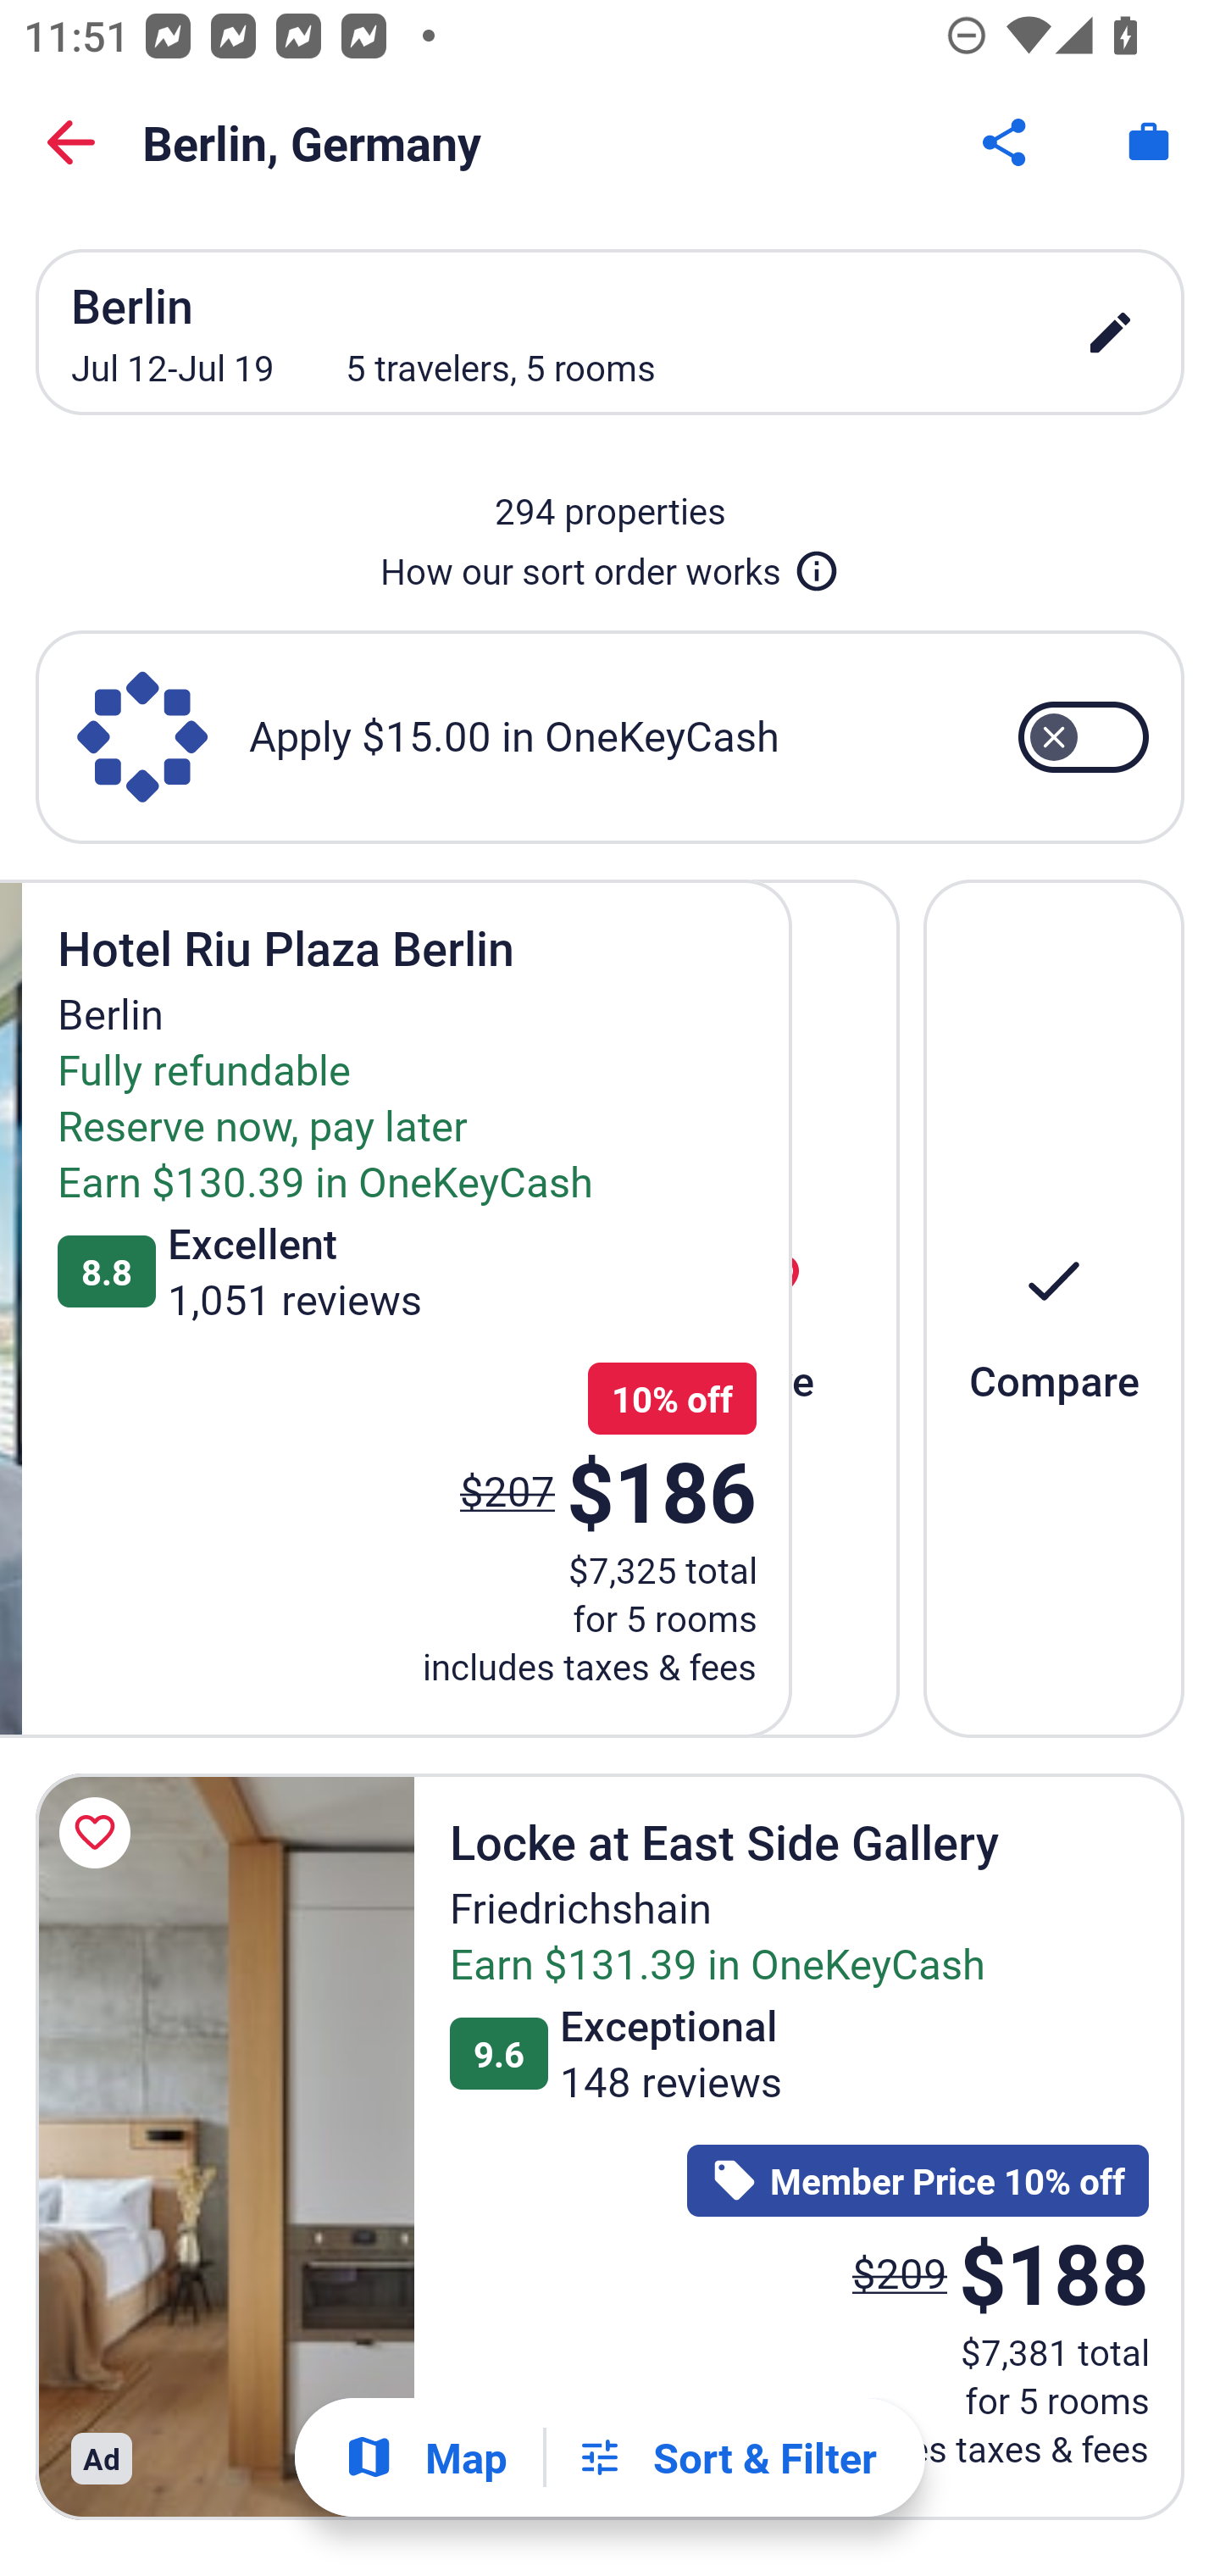 This screenshot has height=2576, width=1220. I want to click on Share Button, so click(1006, 142).